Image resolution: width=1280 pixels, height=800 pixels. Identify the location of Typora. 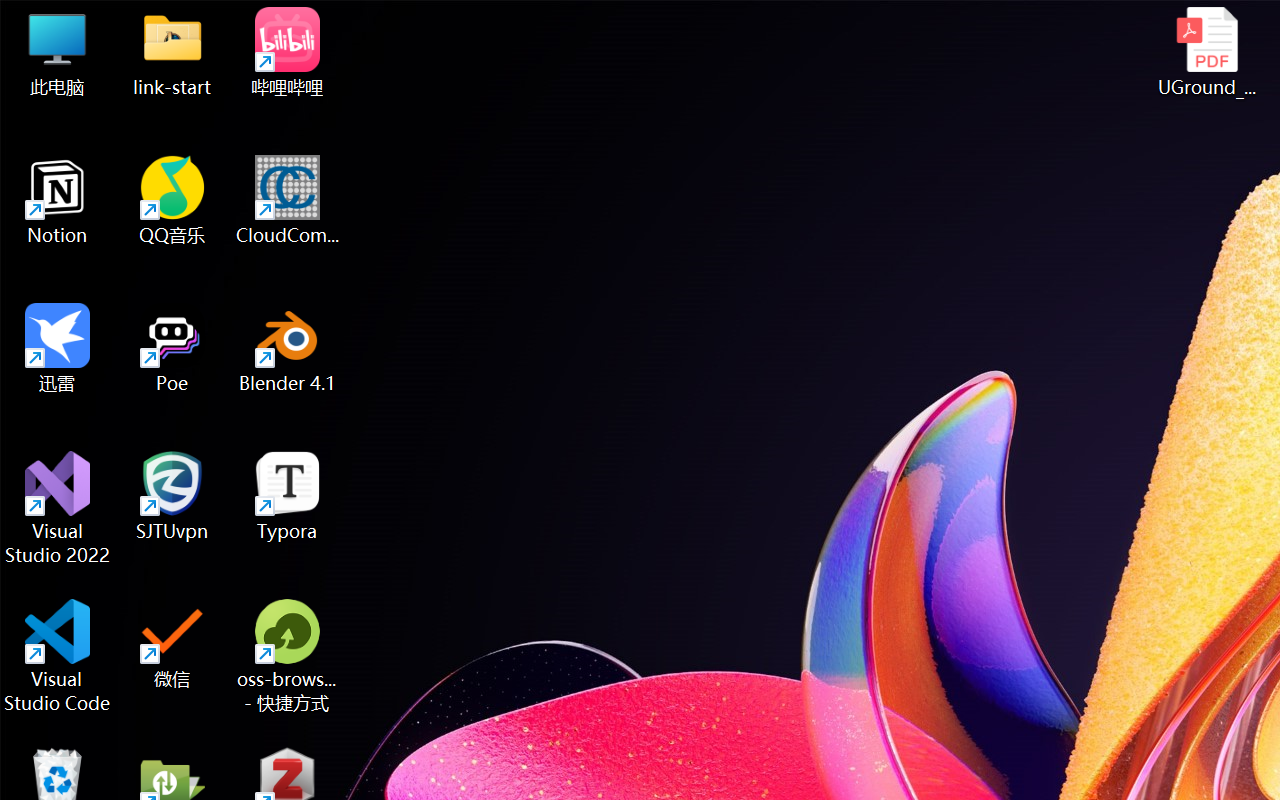
(288, 496).